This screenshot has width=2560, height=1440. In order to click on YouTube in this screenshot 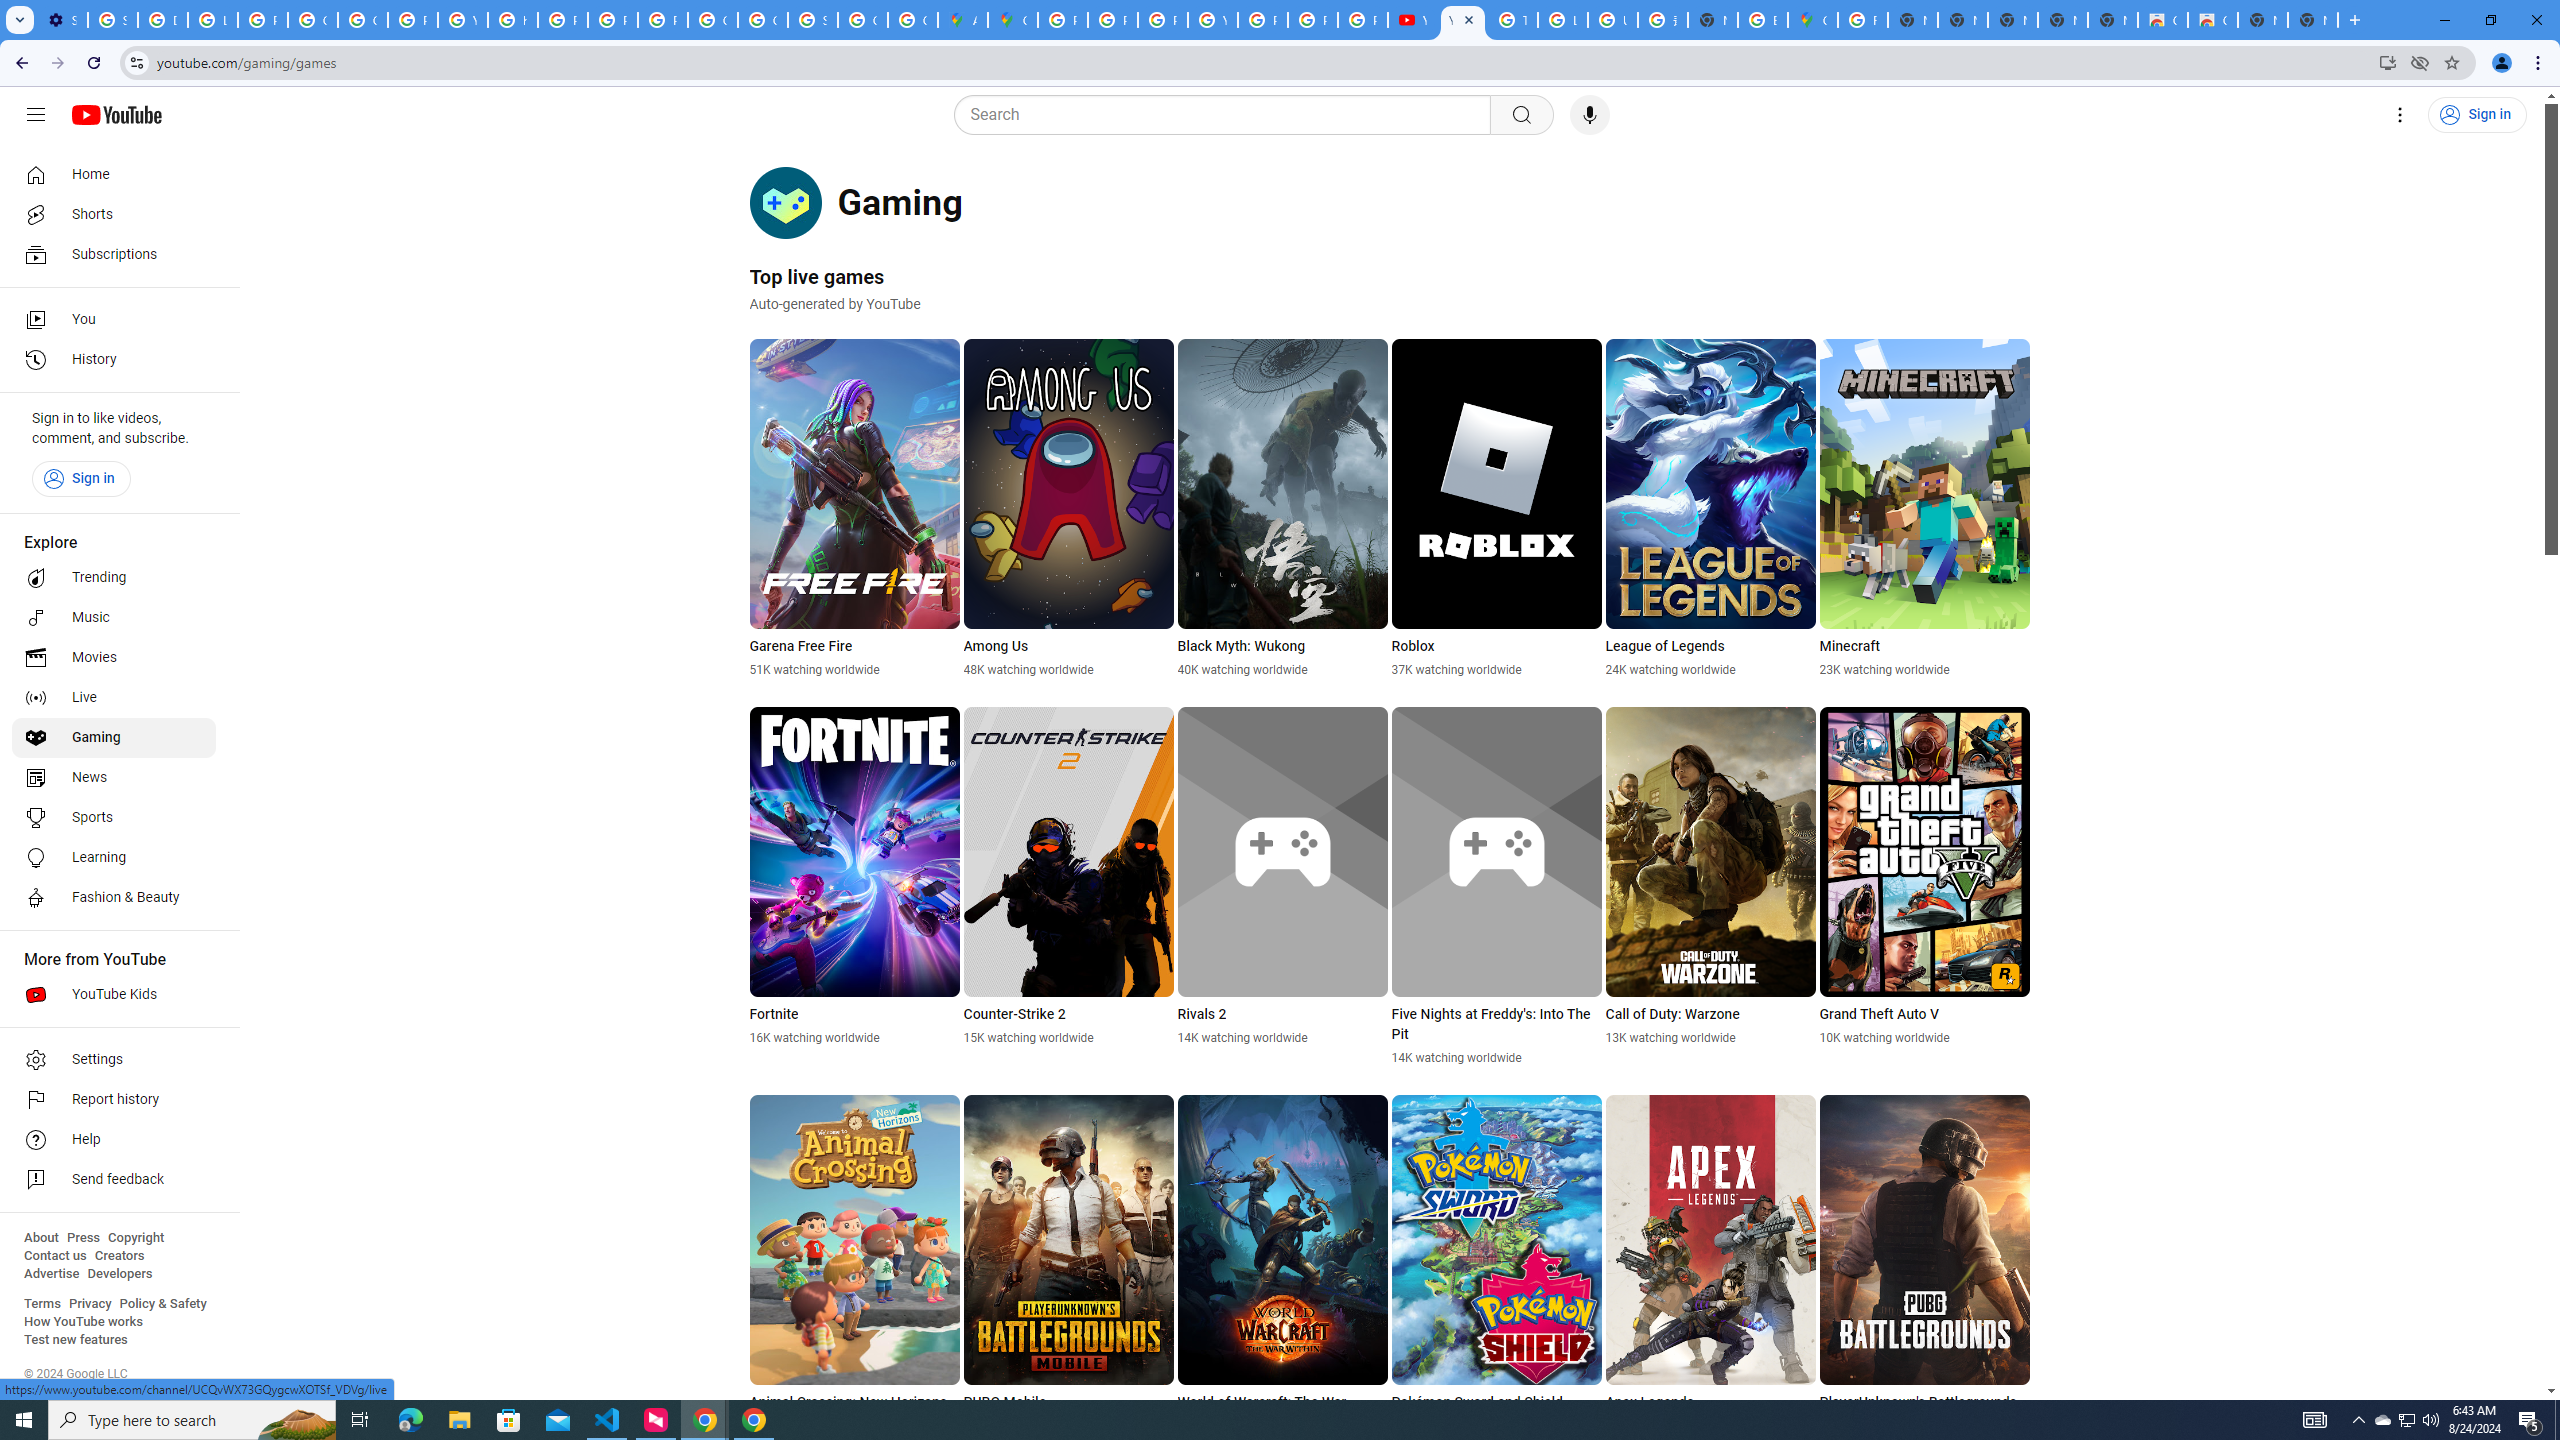, I will do `click(1412, 20)`.